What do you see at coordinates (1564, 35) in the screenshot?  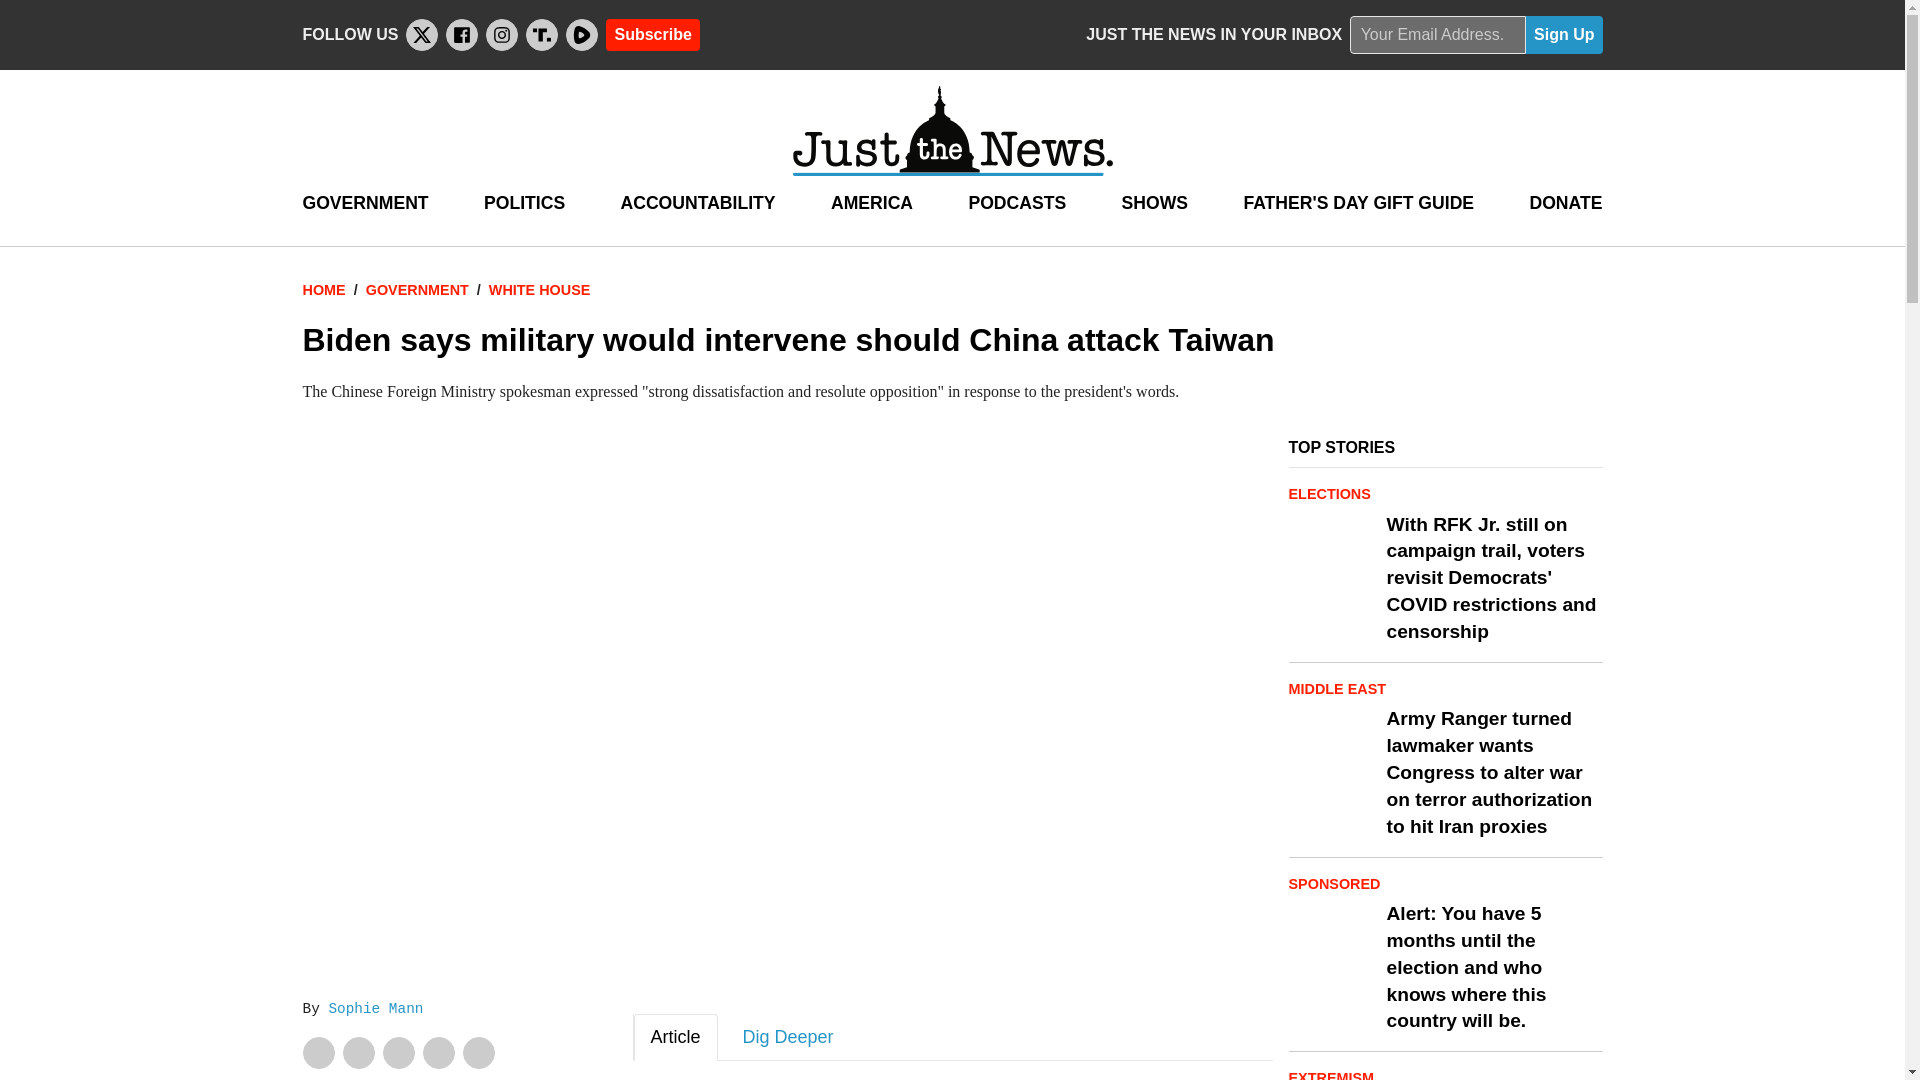 I see `Sign Up` at bounding box center [1564, 35].